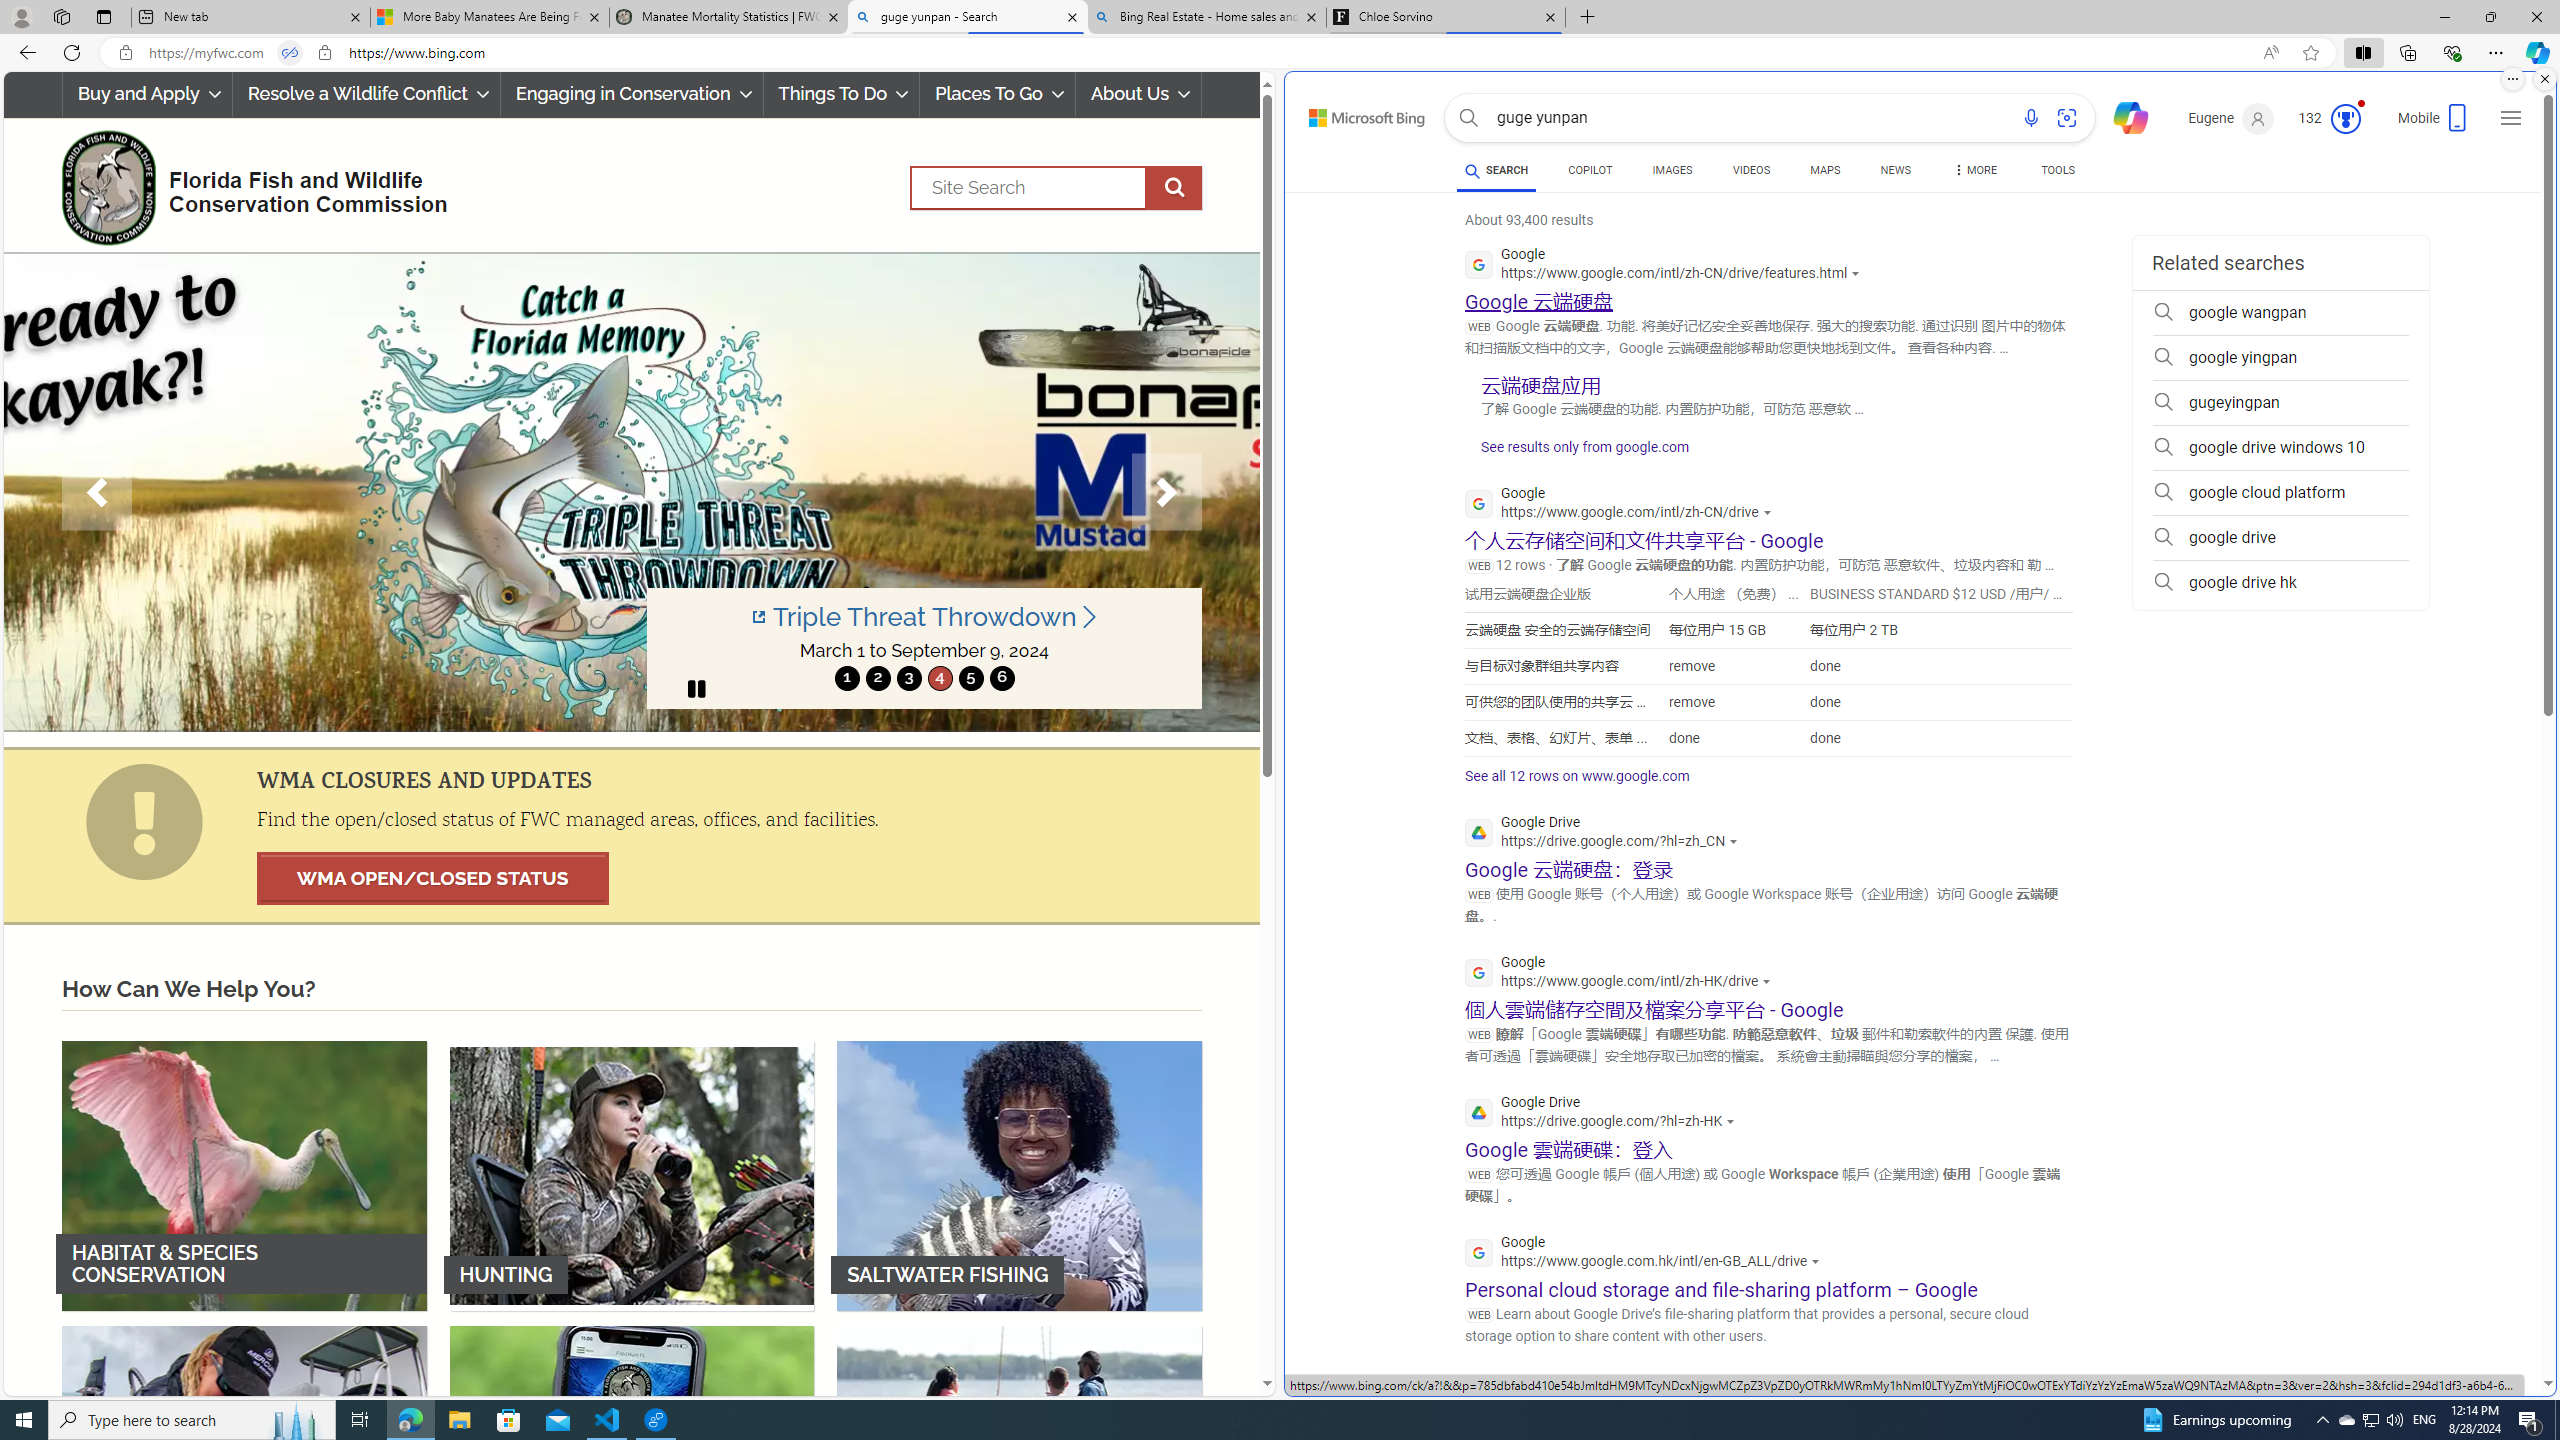 The width and height of the screenshot is (2560, 1440). Describe the element at coordinates (1590, 170) in the screenshot. I see `COPILOT` at that location.